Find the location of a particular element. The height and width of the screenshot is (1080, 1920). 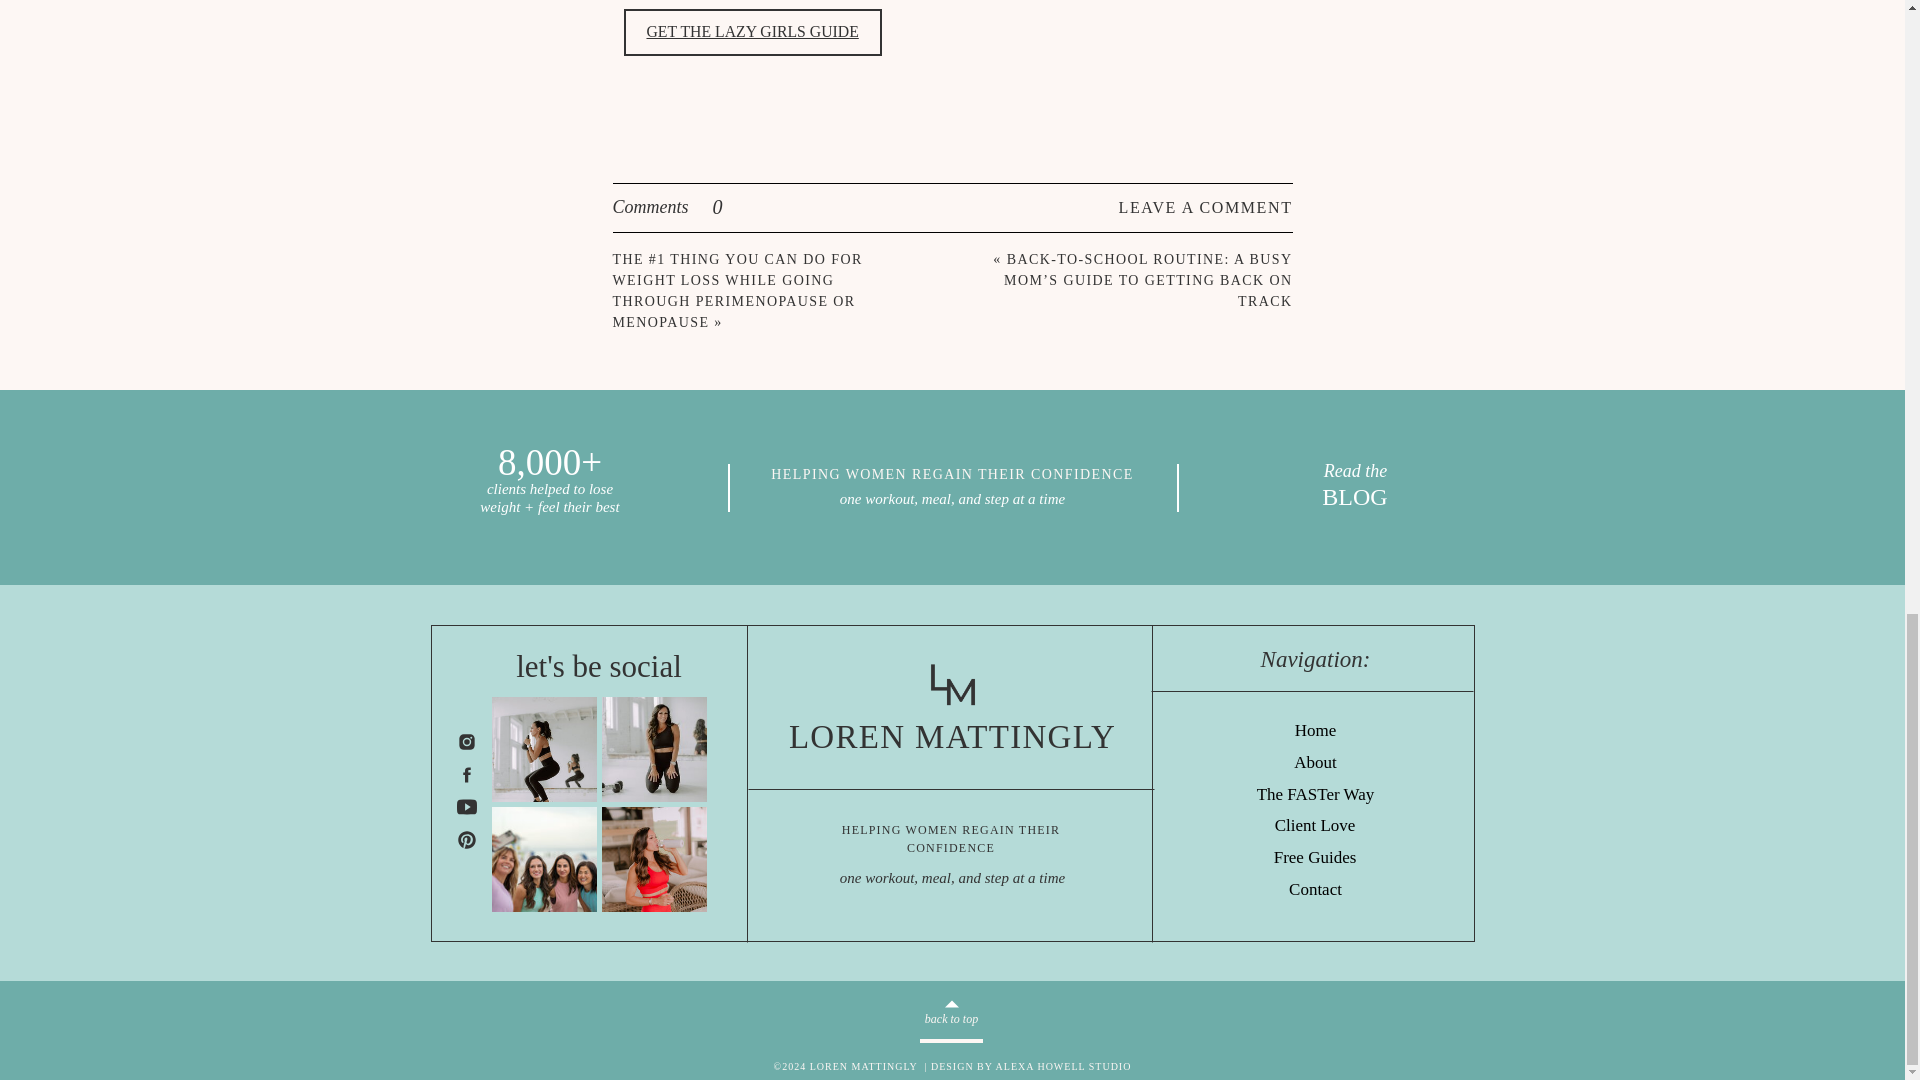

Comments is located at coordinates (718, 208).